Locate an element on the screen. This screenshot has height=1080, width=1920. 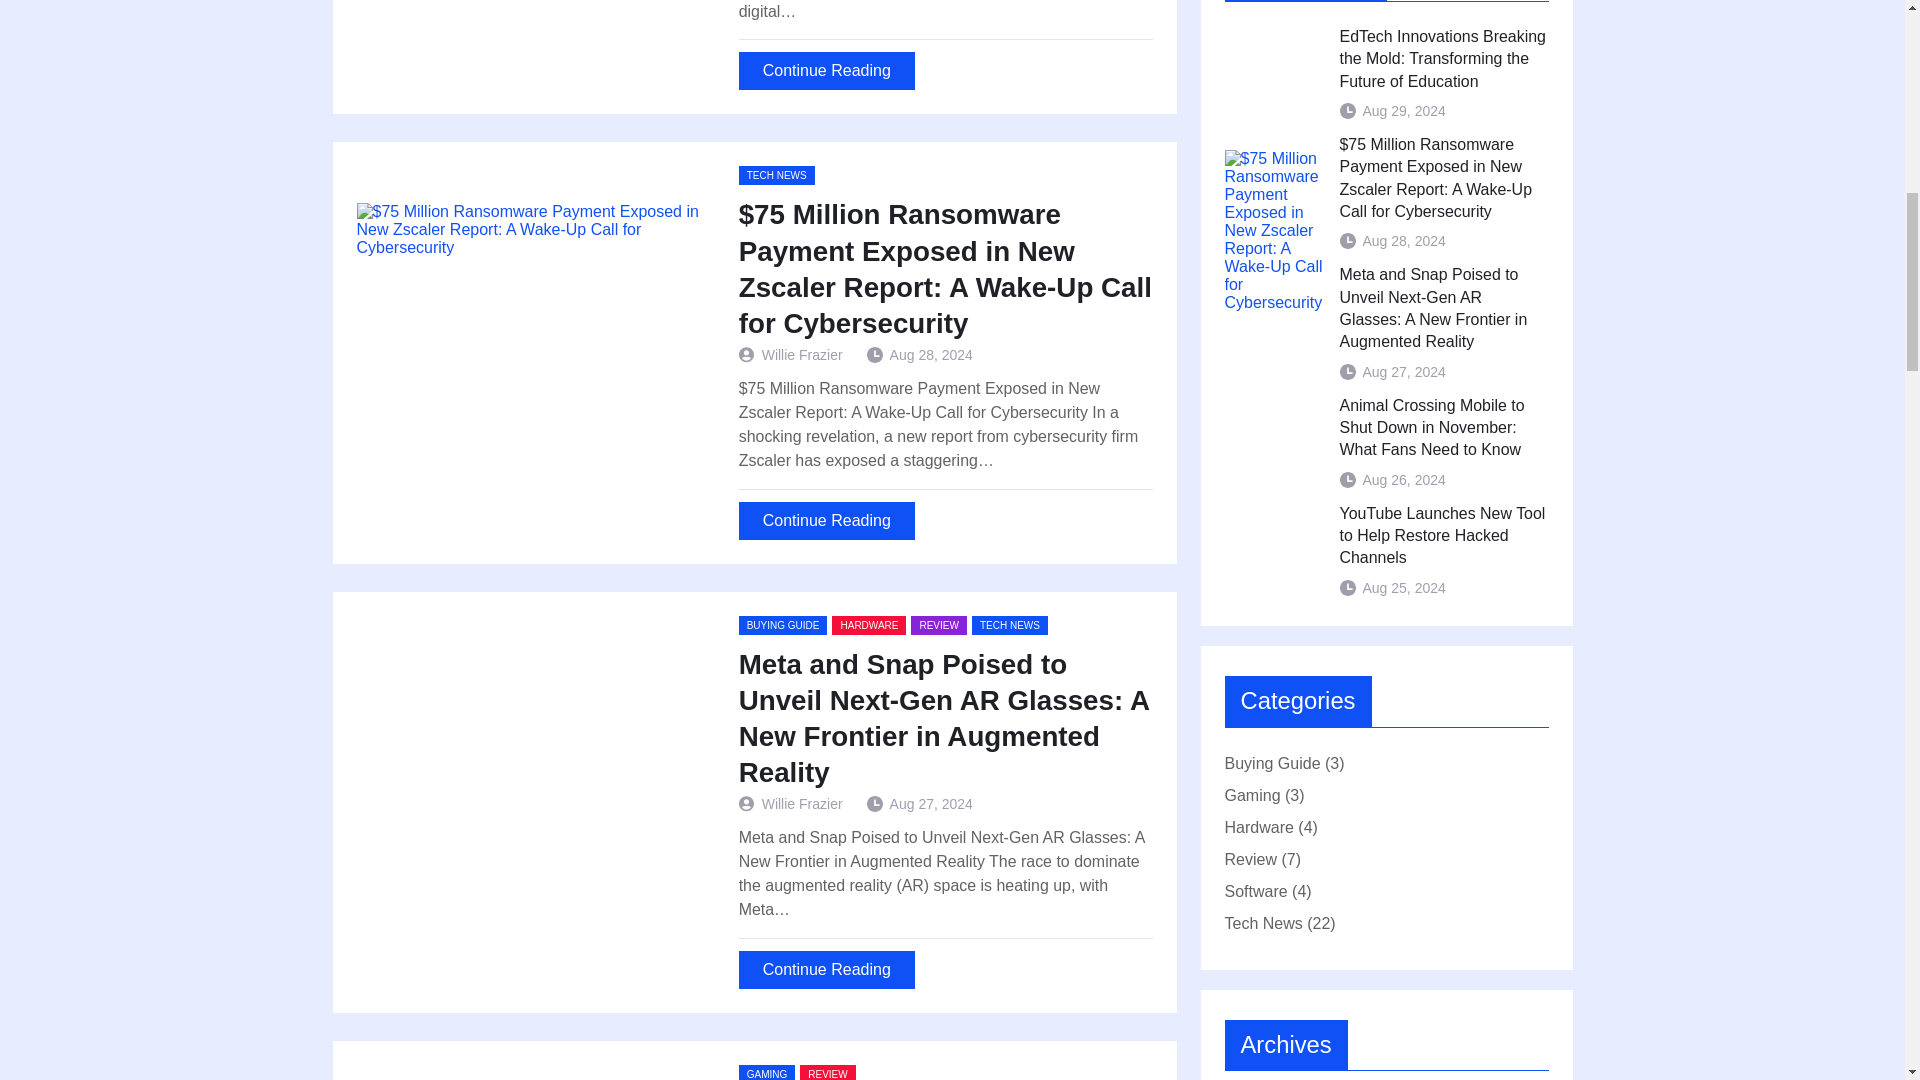
TECH NEWS is located at coordinates (1010, 625).